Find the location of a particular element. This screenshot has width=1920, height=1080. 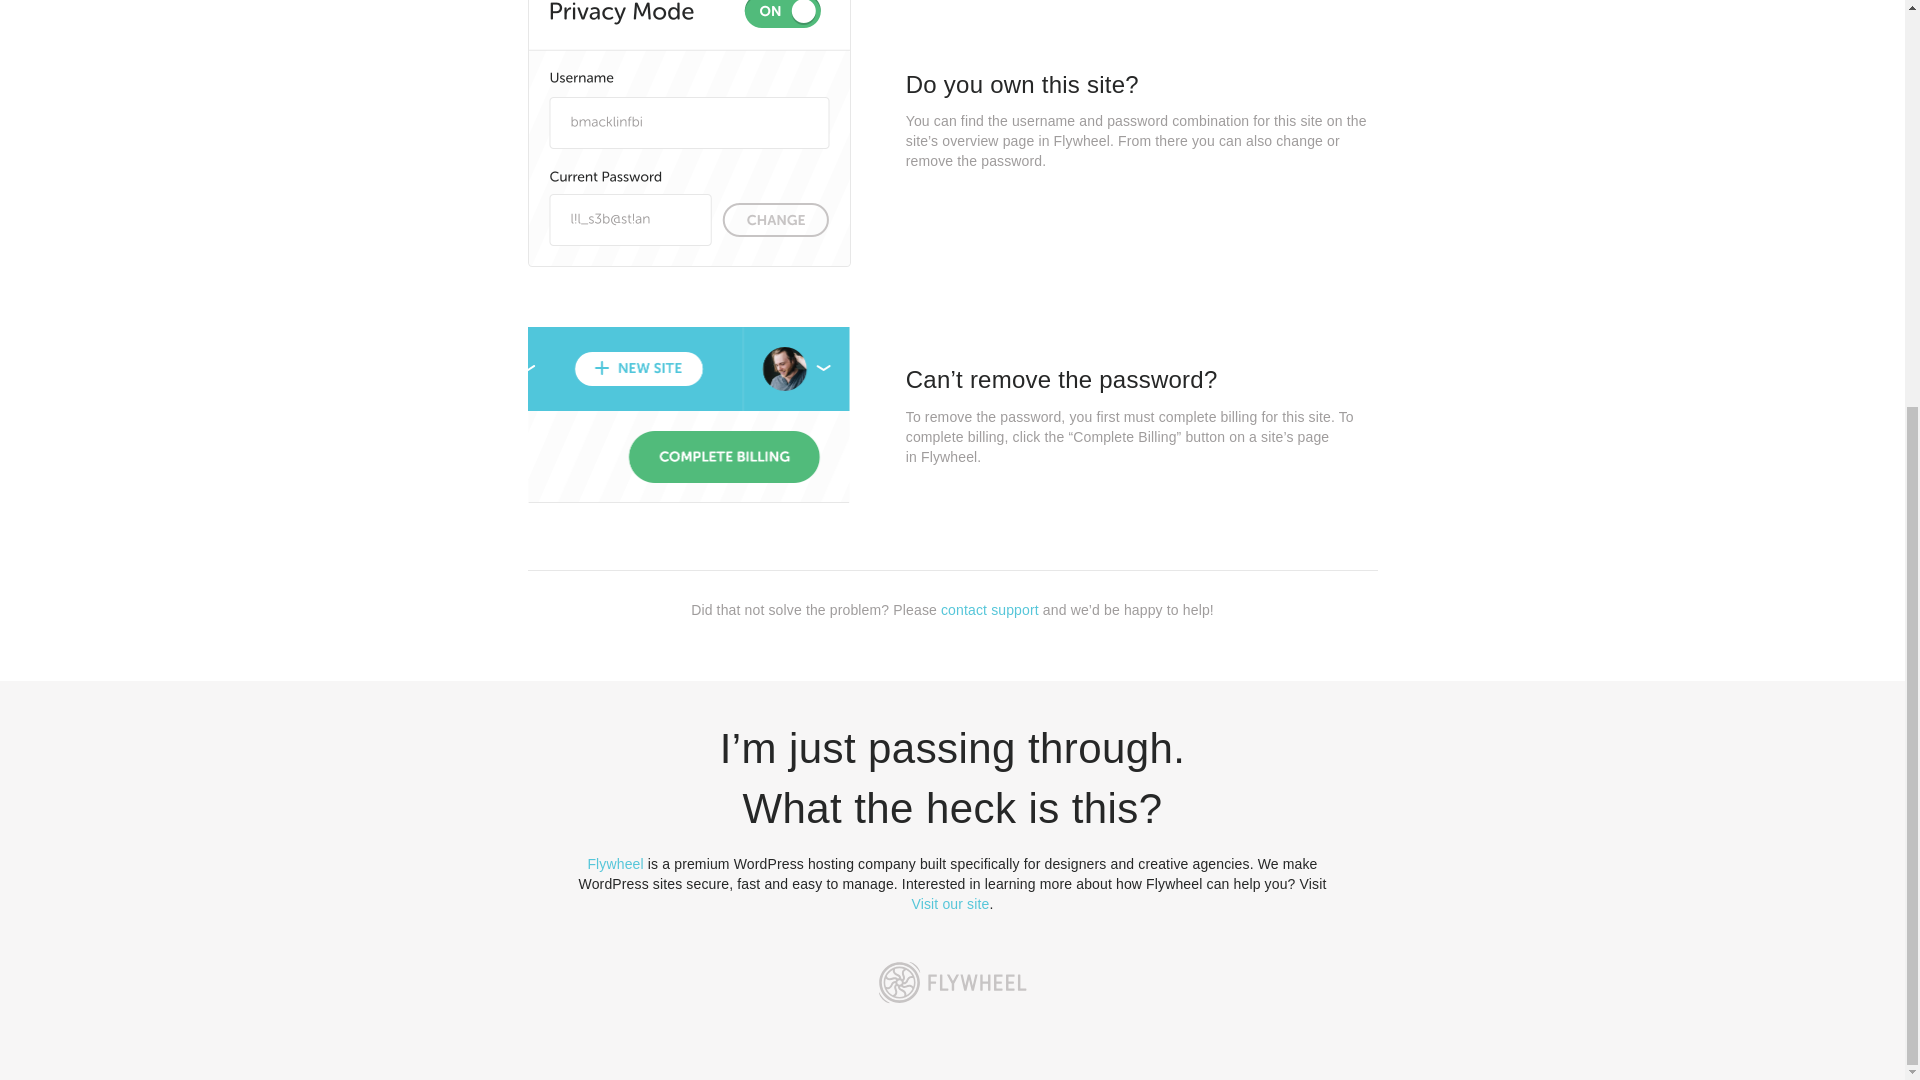

Visit our site is located at coordinates (951, 904).